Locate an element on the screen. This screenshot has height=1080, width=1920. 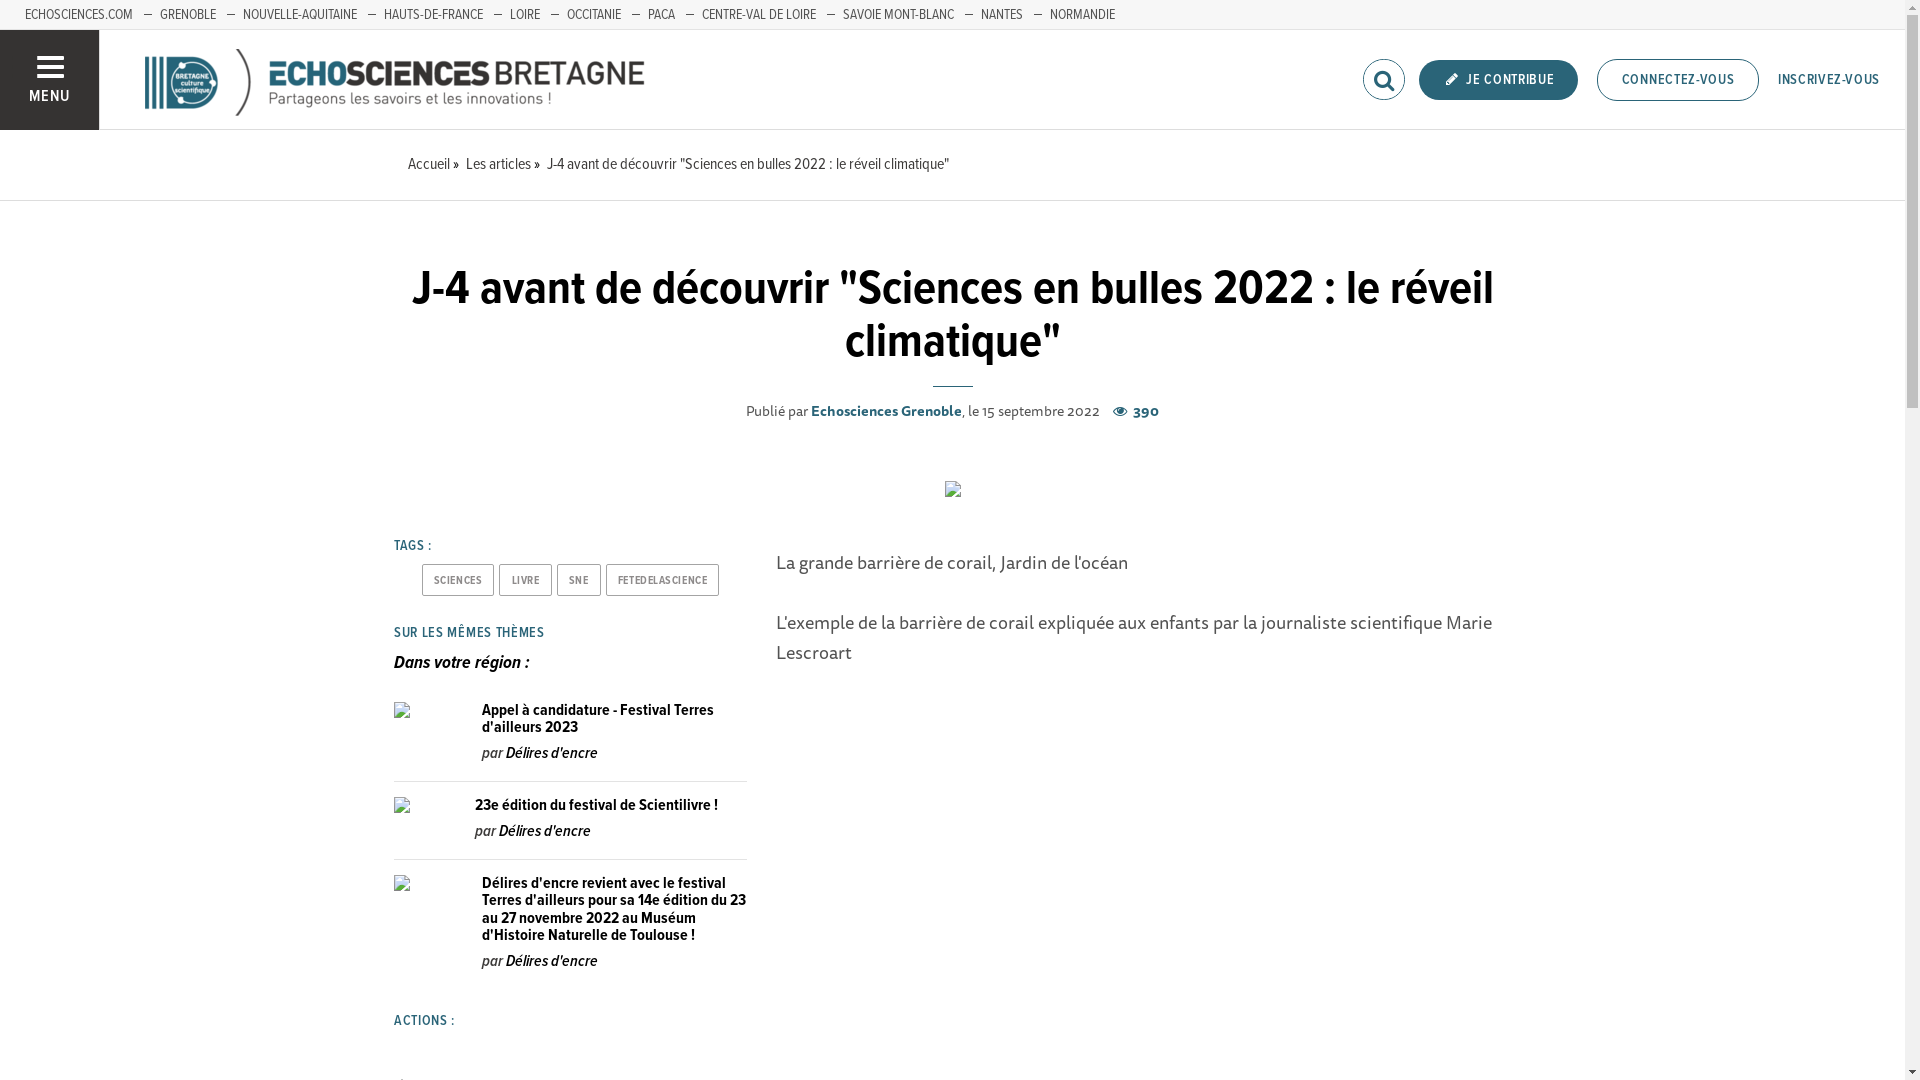
NOUVELLE-AQUITAINE is located at coordinates (300, 15).